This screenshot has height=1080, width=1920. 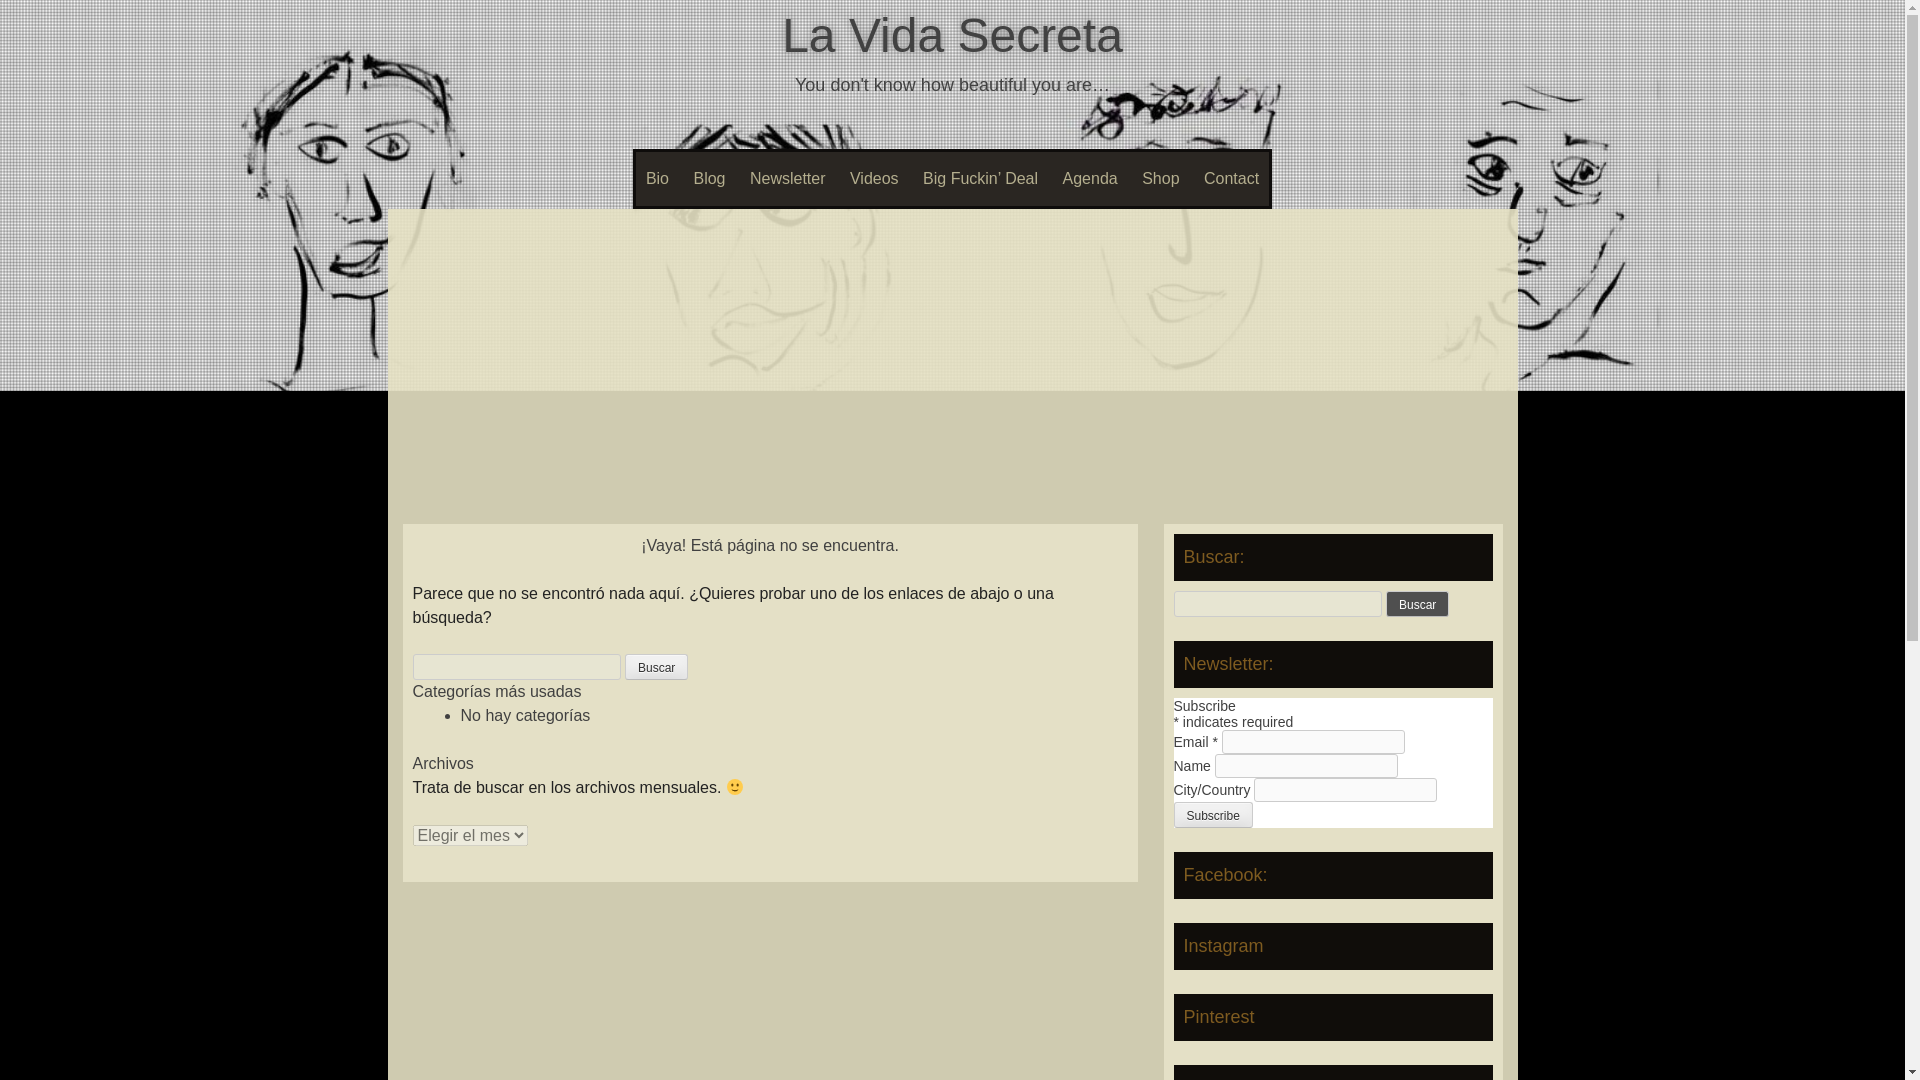 What do you see at coordinates (1418, 603) in the screenshot?
I see `Buscar` at bounding box center [1418, 603].